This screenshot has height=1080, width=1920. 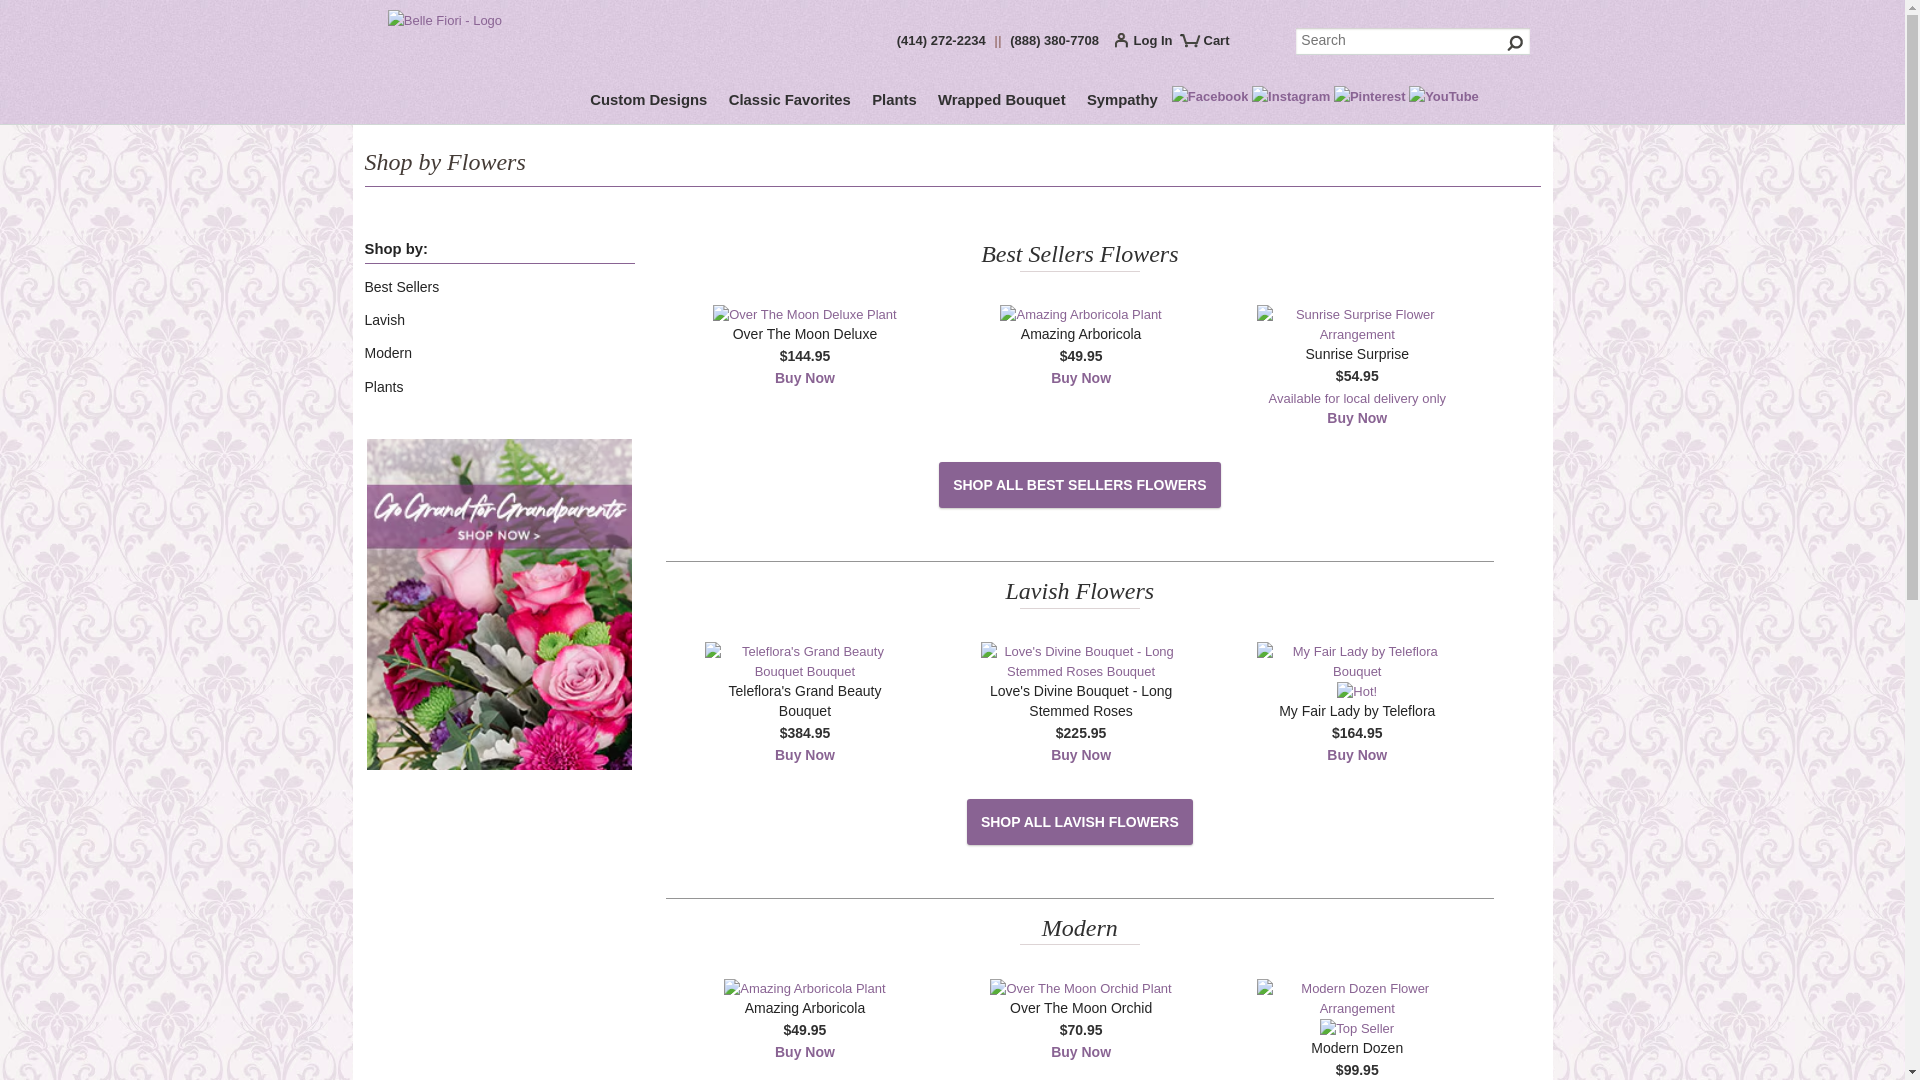 What do you see at coordinates (1413, 42) in the screenshot?
I see `Search` at bounding box center [1413, 42].